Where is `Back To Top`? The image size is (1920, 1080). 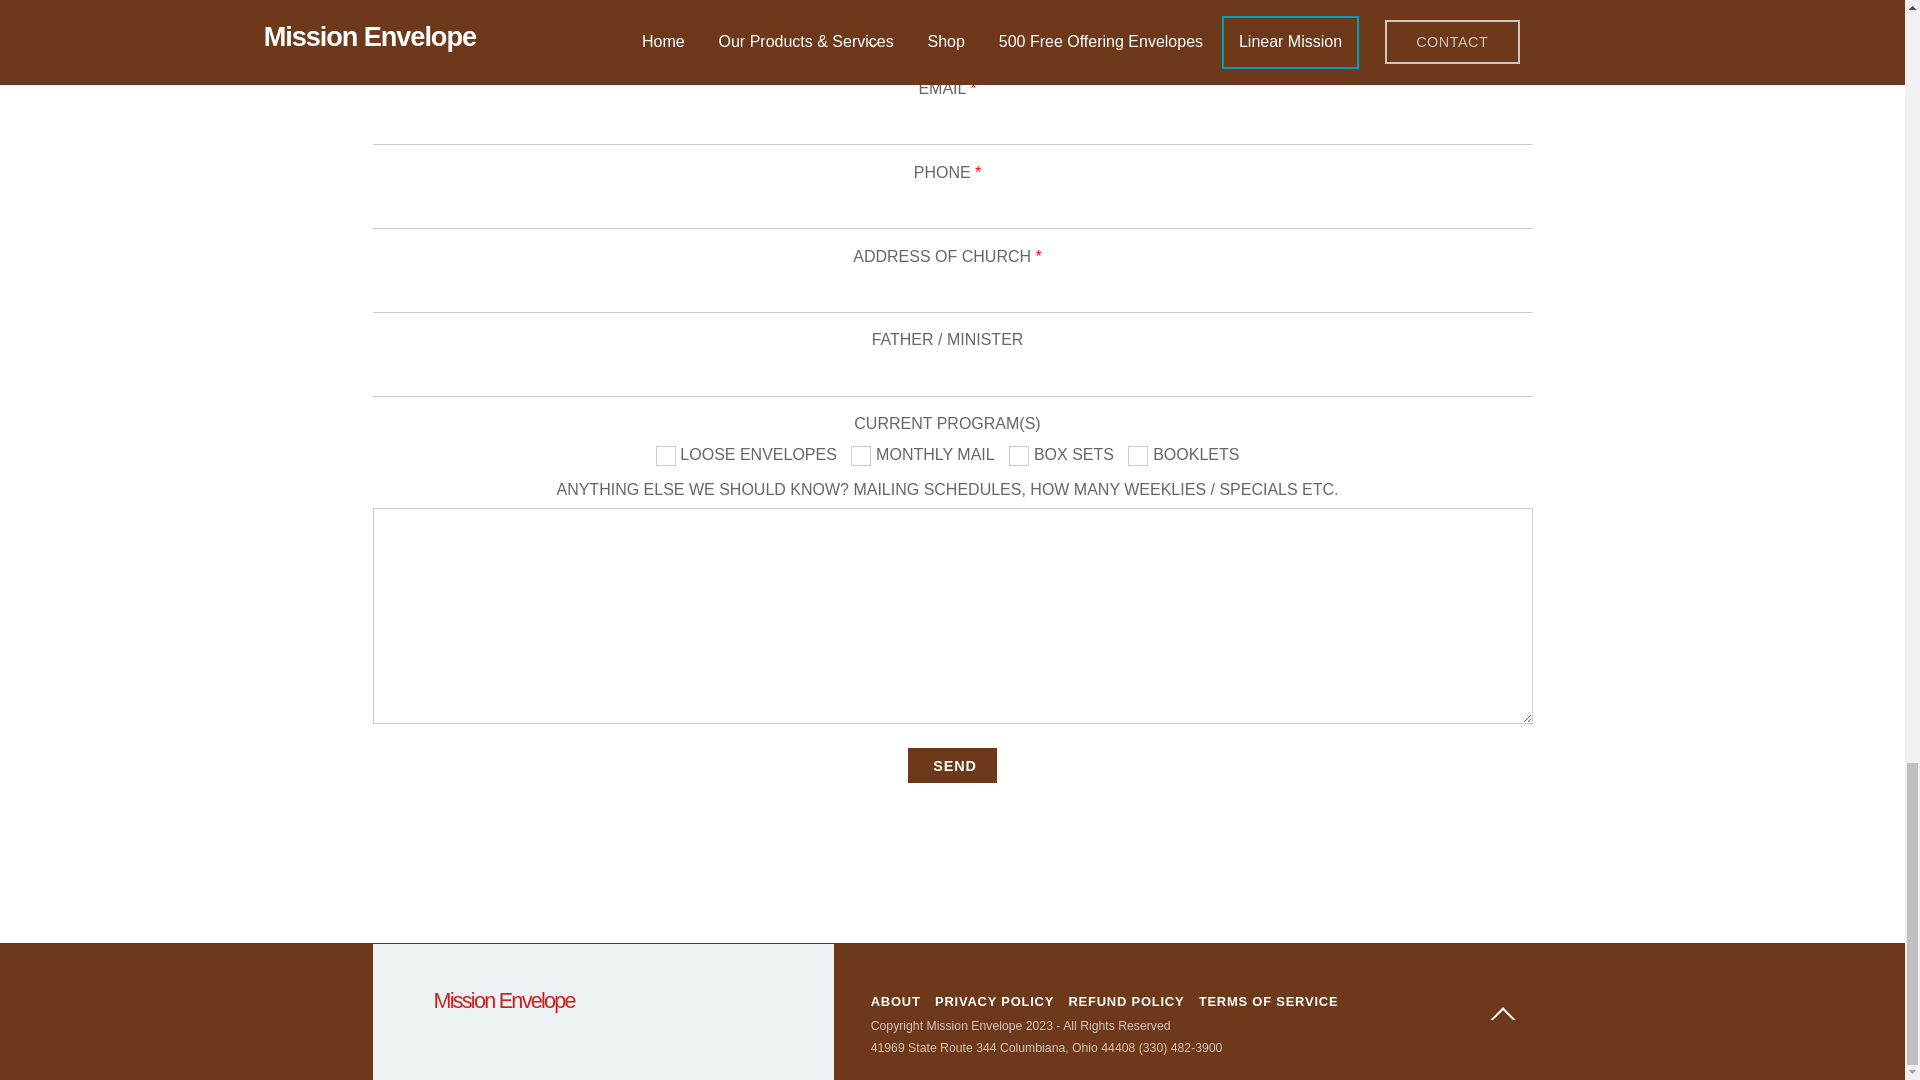
Back To Top is located at coordinates (1502, 1018).